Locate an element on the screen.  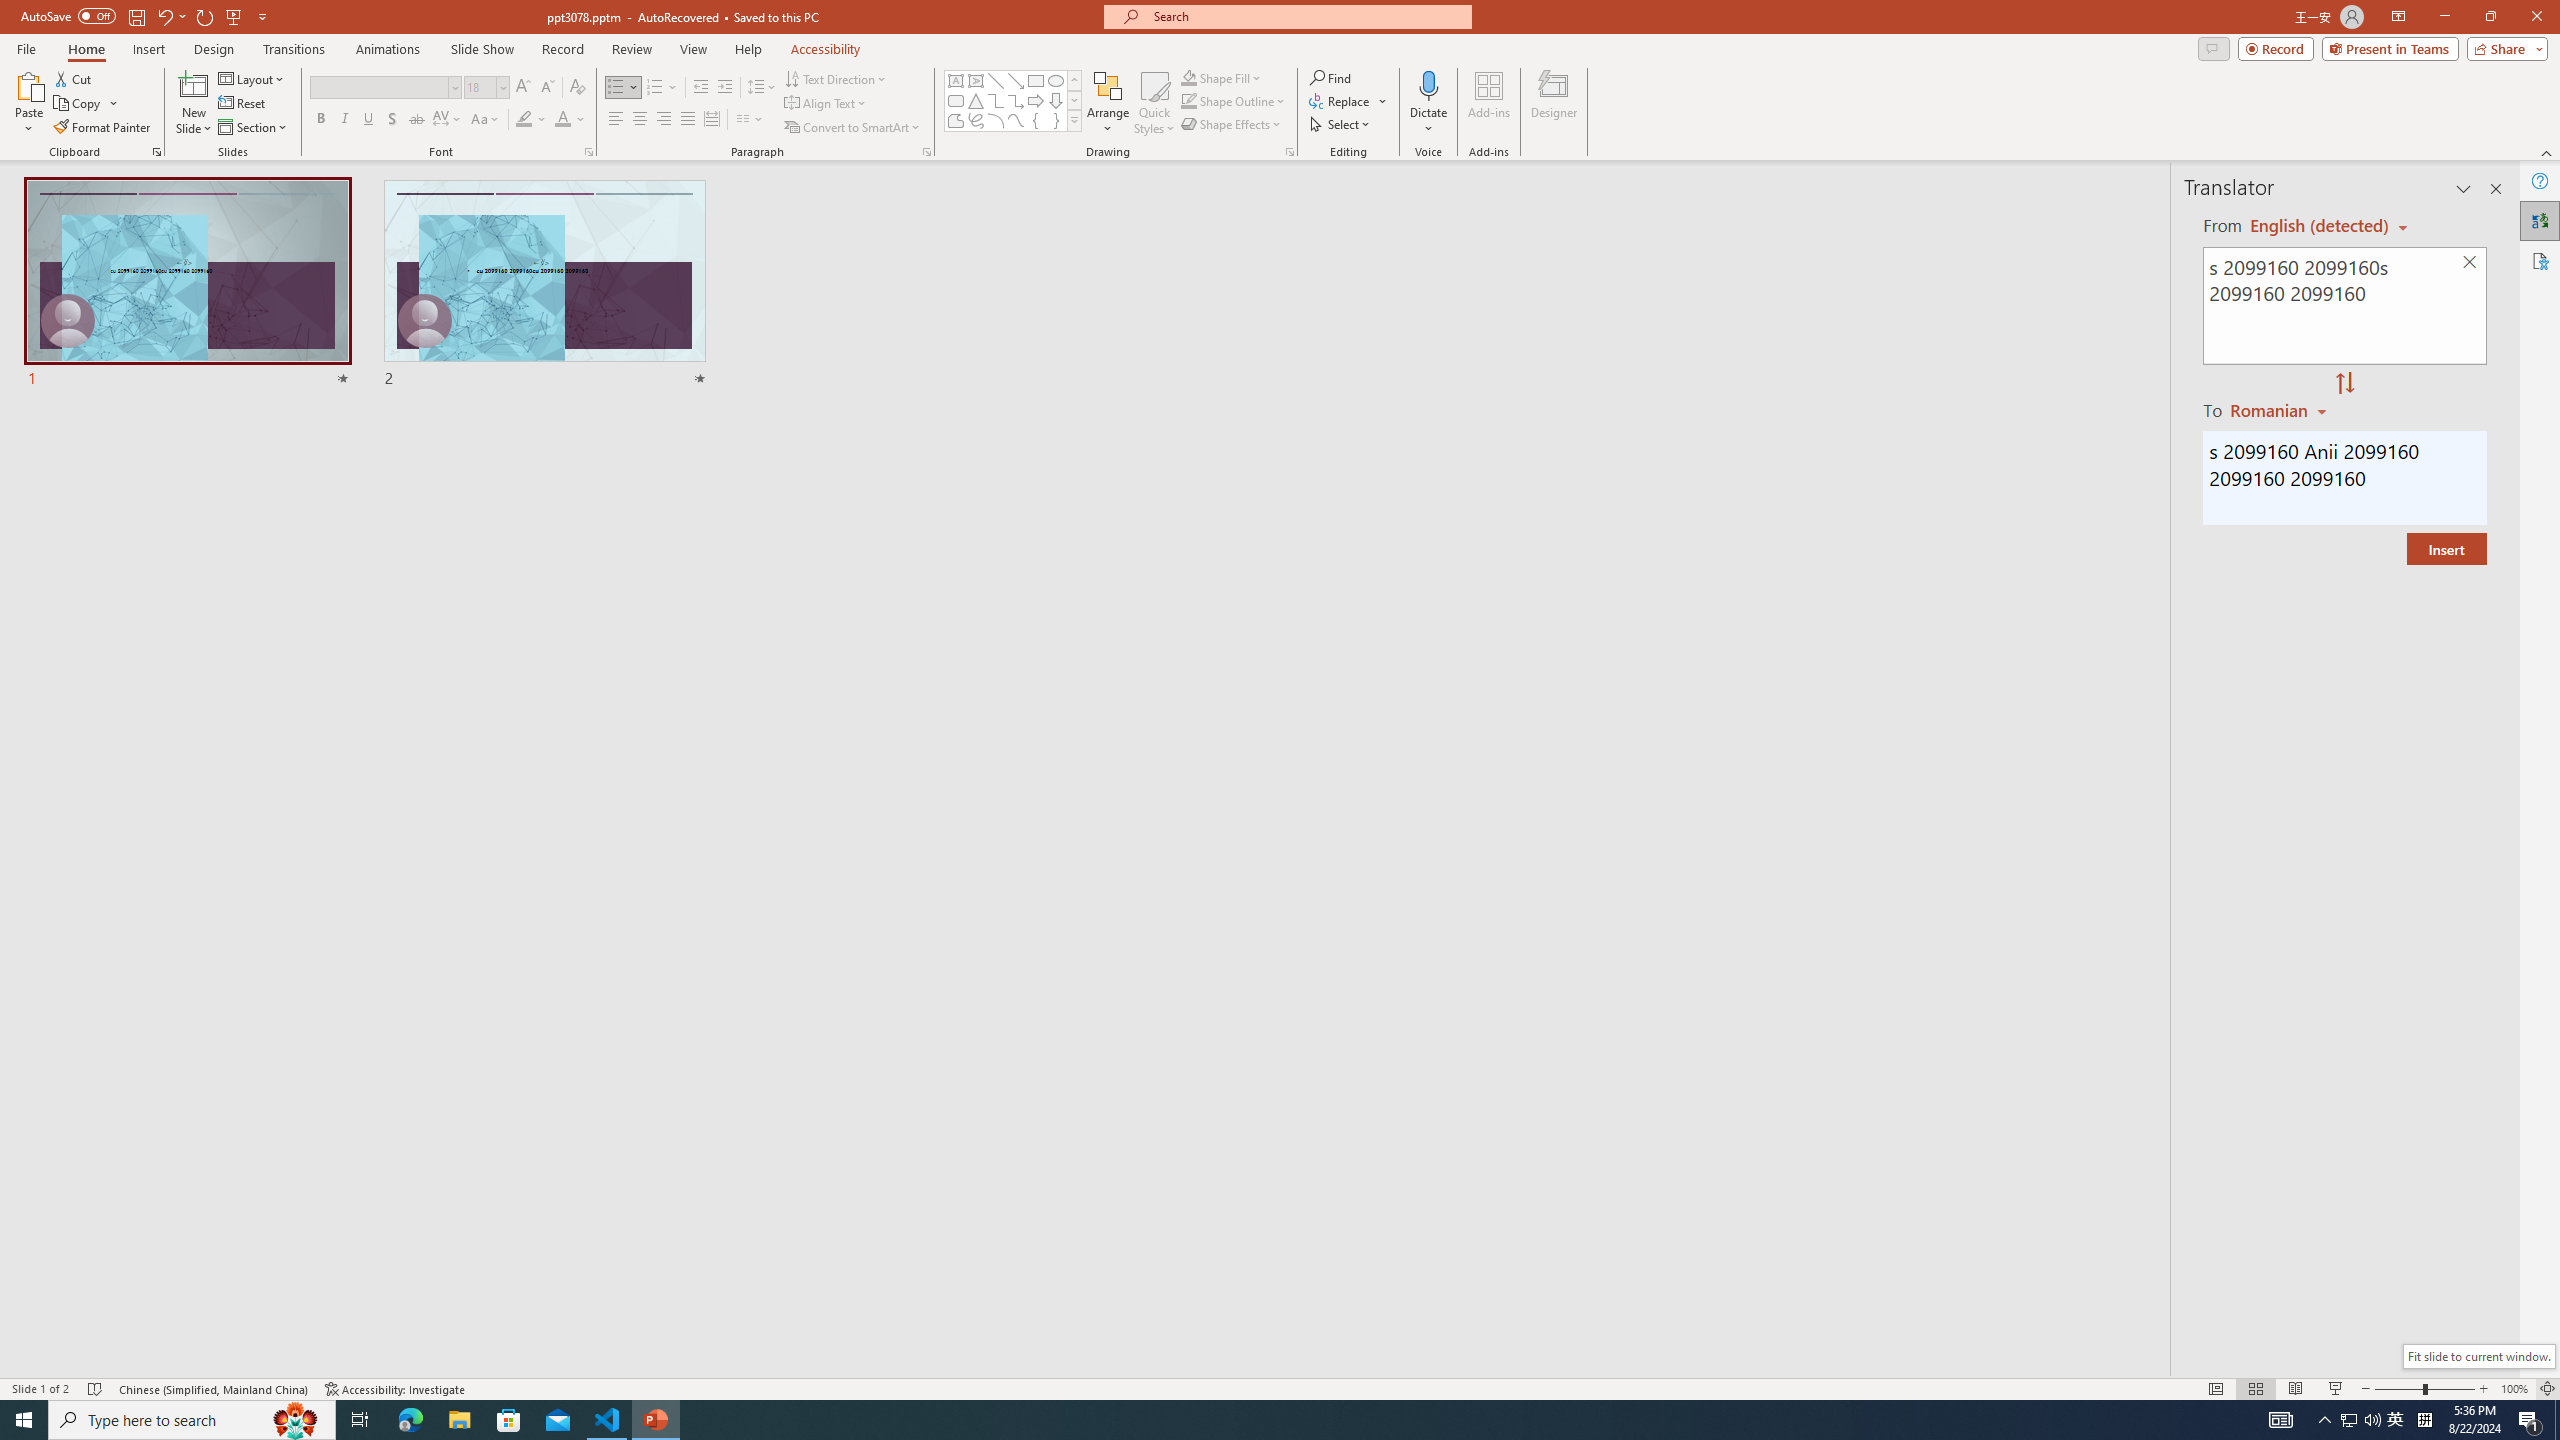
Clear Formatting is located at coordinates (576, 88).